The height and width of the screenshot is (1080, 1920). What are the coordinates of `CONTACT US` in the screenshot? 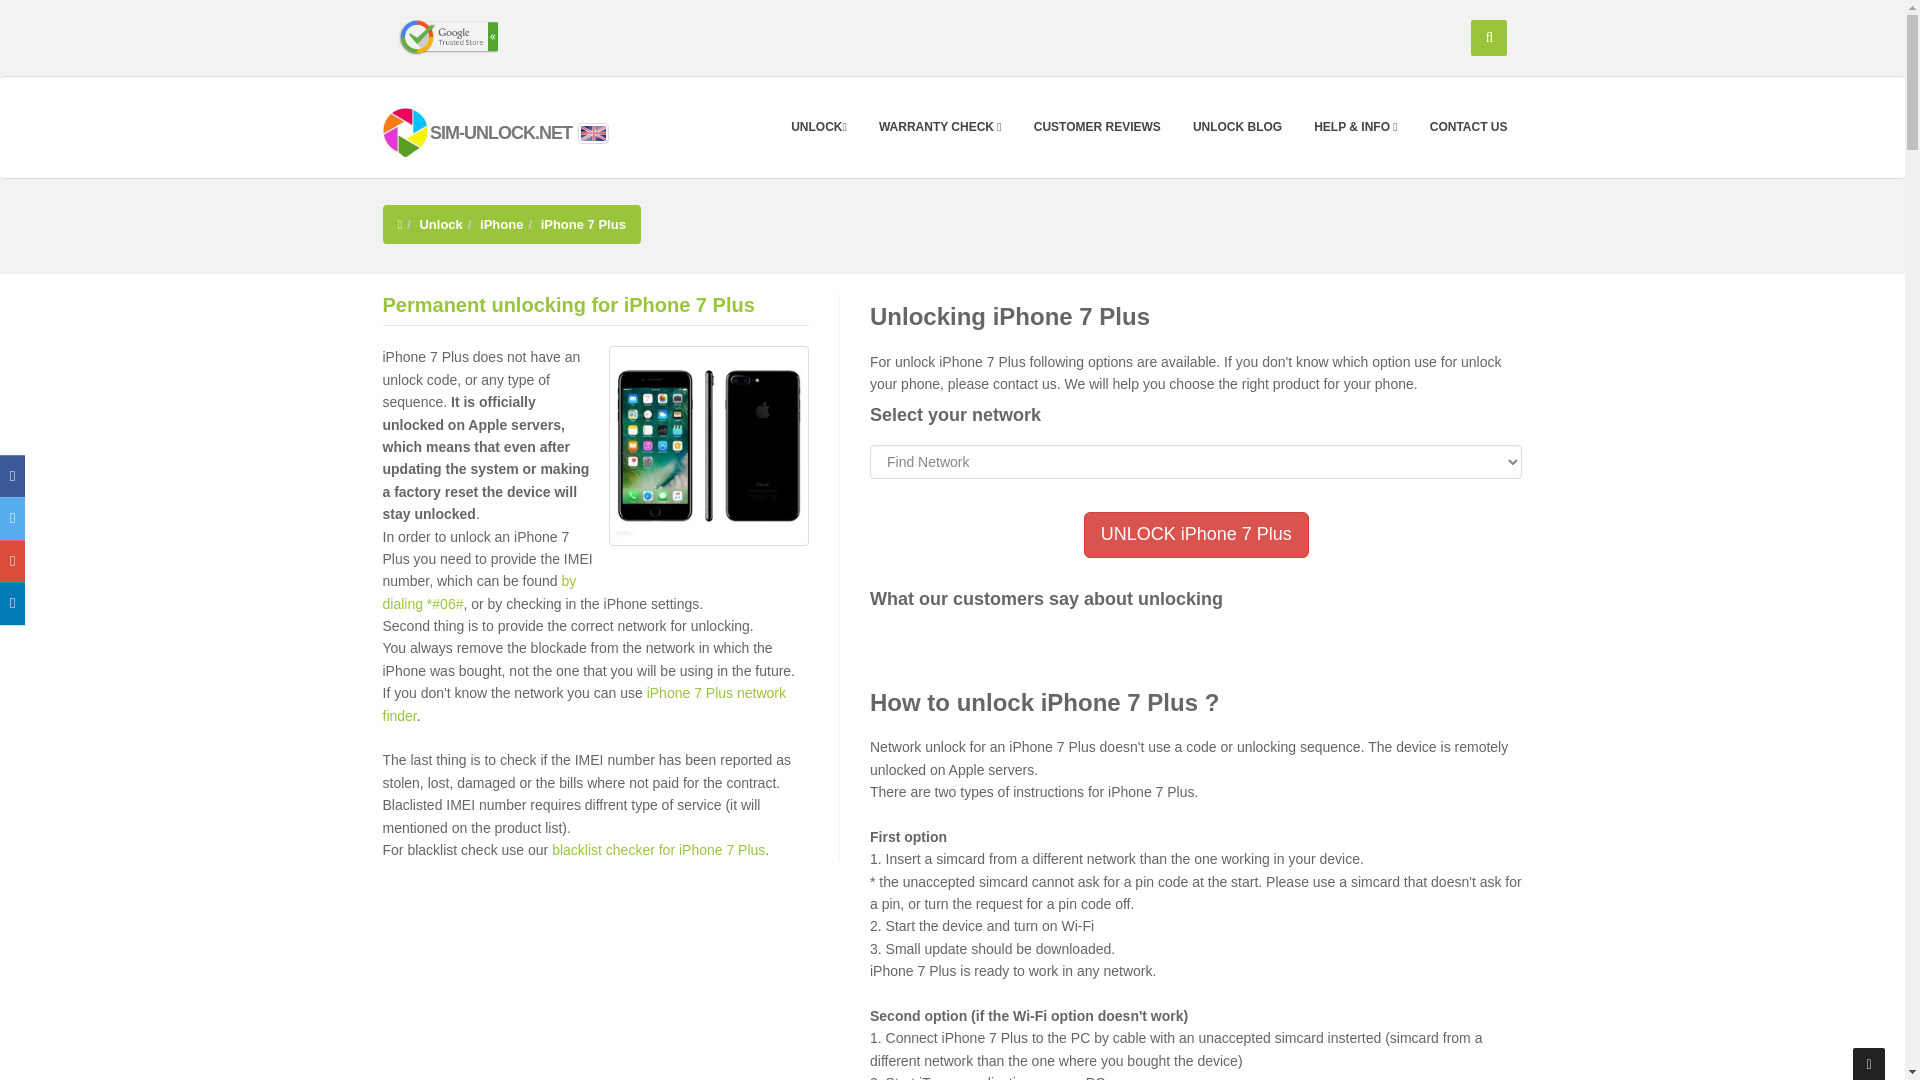 It's located at (1468, 126).